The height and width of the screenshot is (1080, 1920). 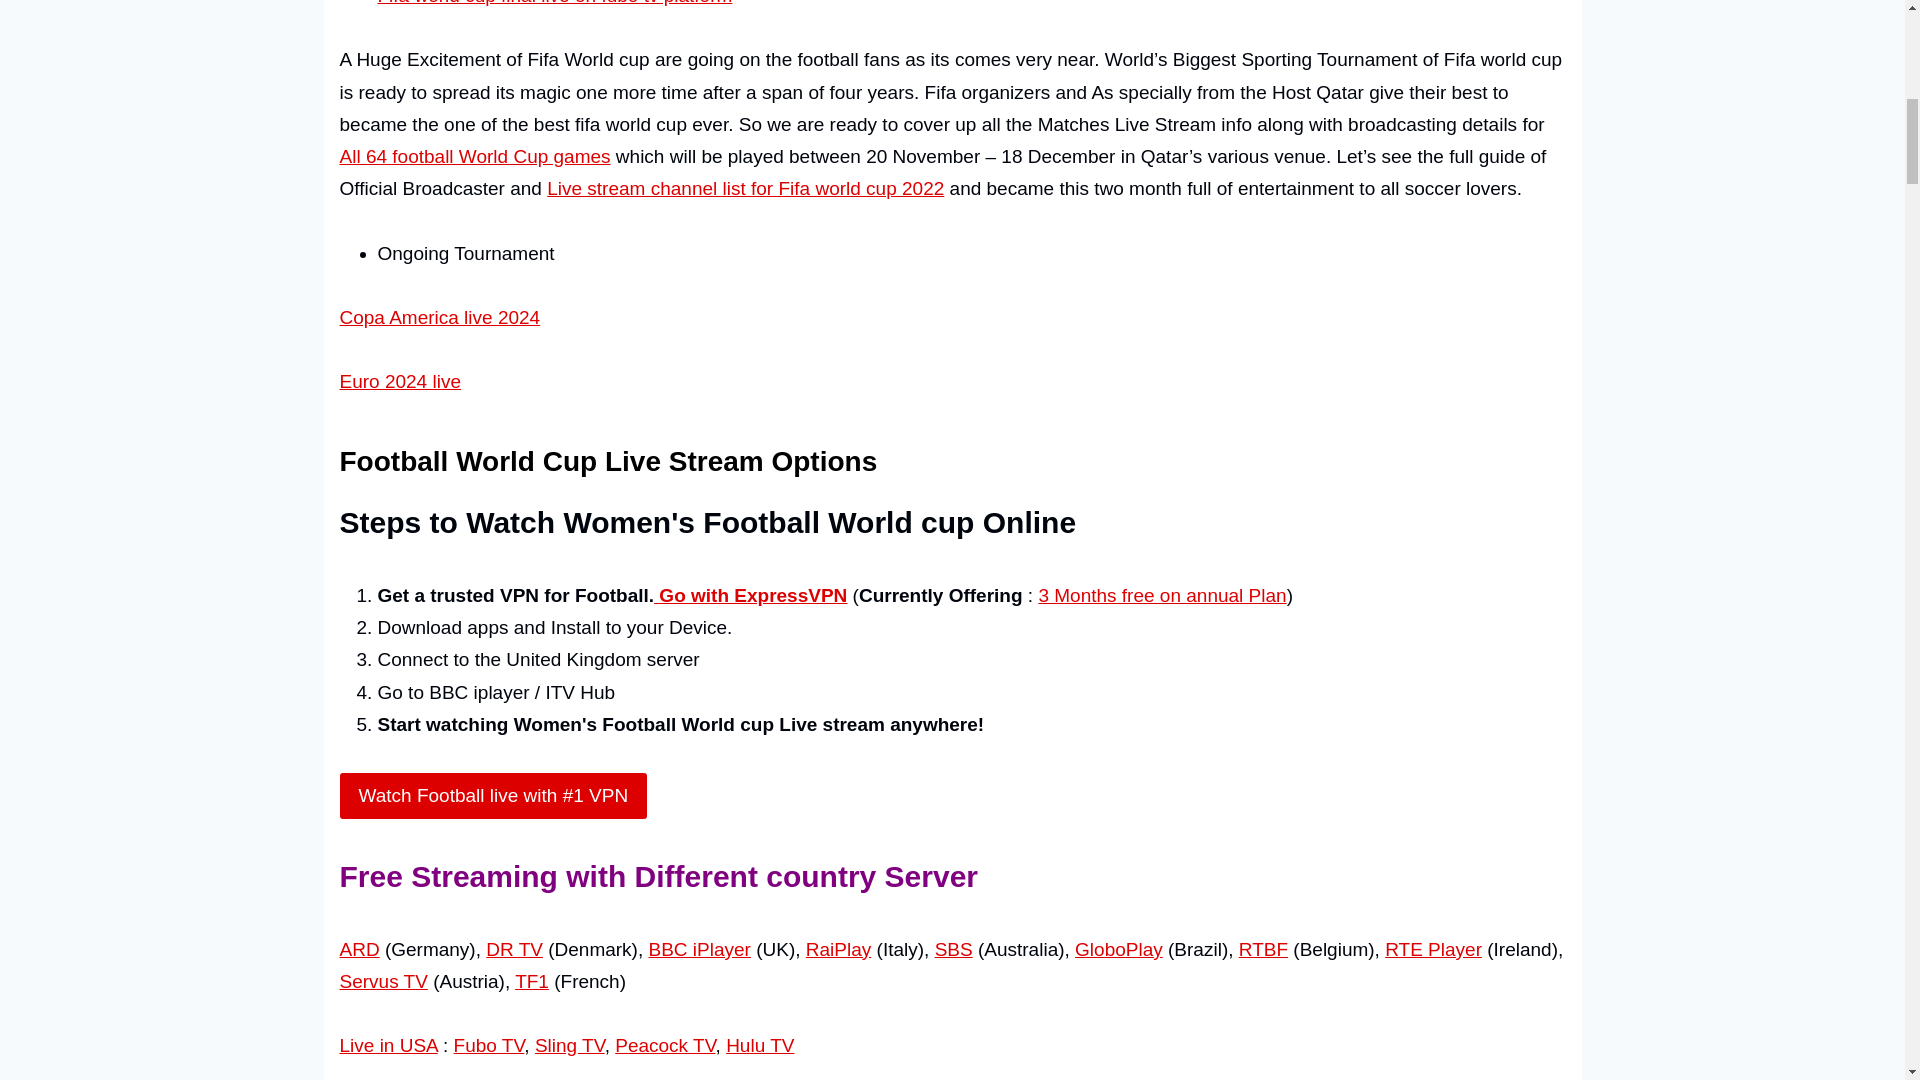 What do you see at coordinates (1162, 595) in the screenshot?
I see `ExpressVPN Football` at bounding box center [1162, 595].